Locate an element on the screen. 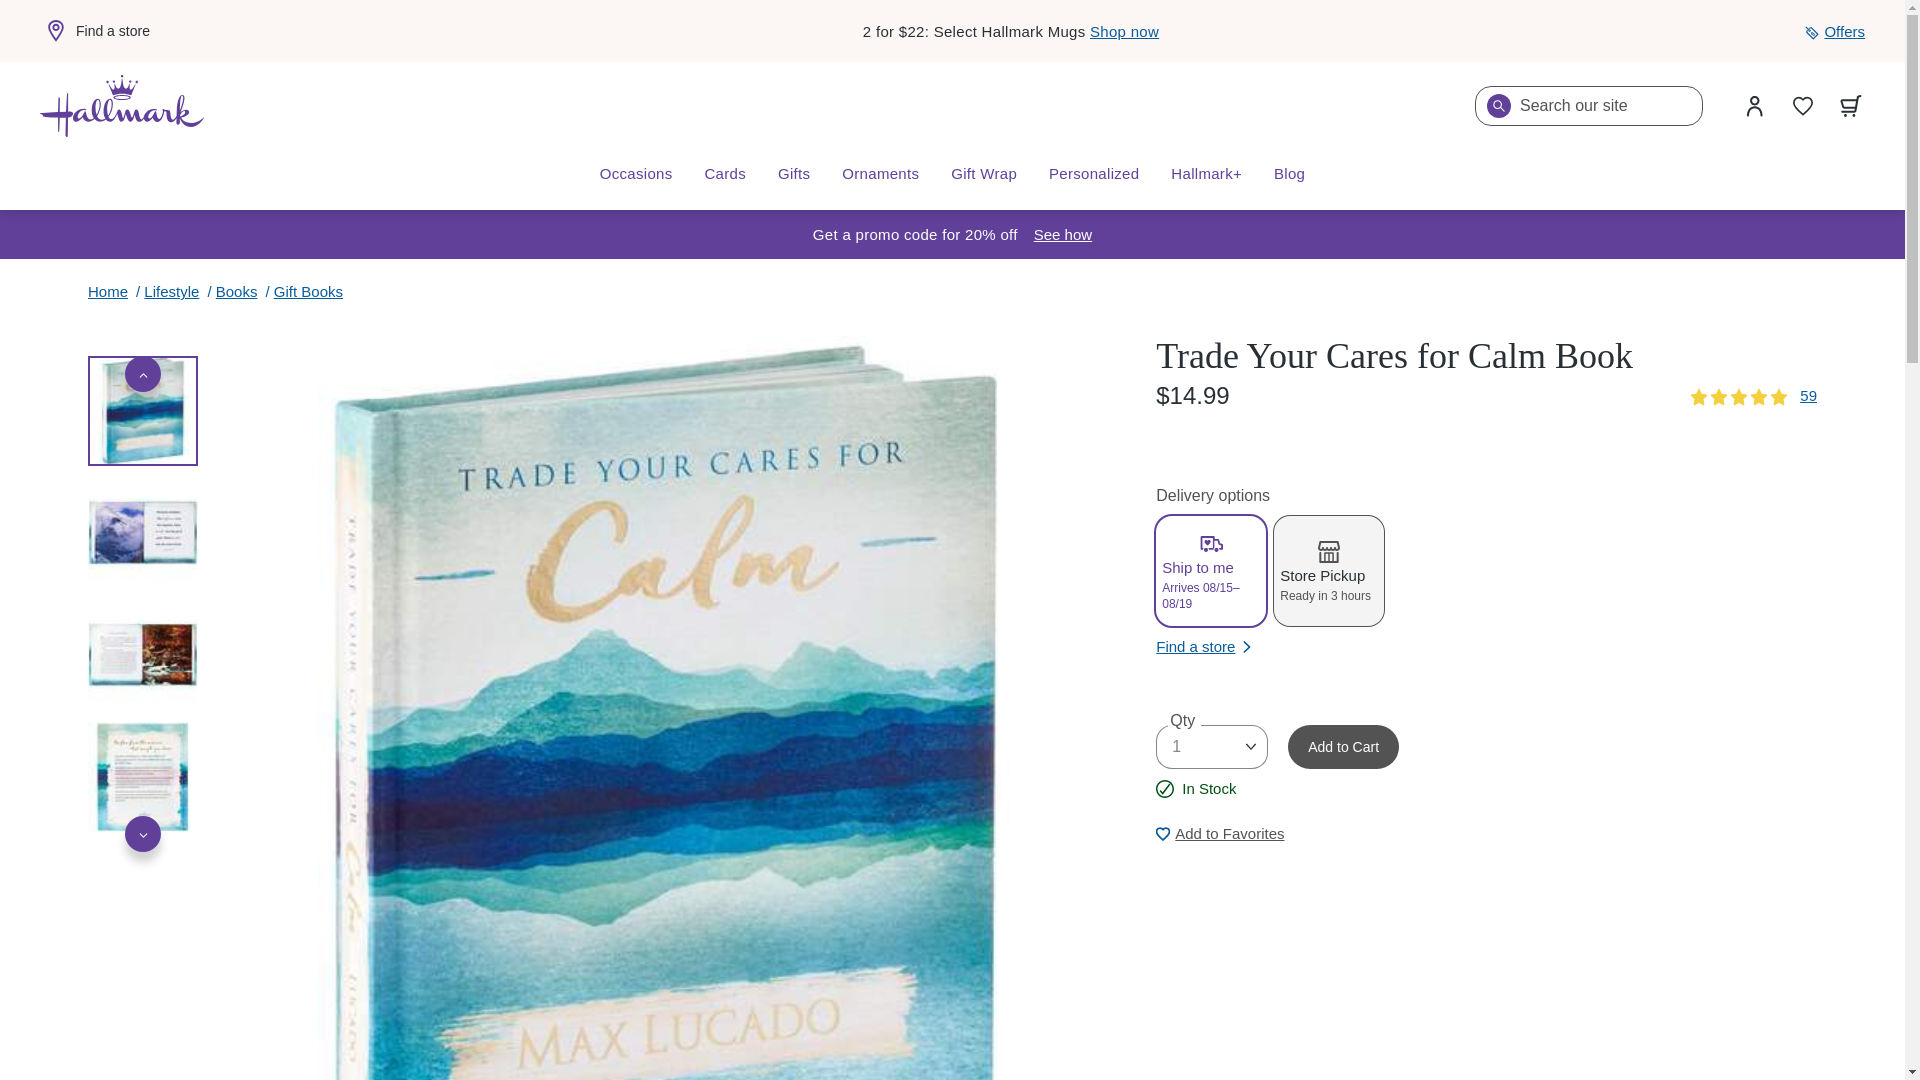  Previous item is located at coordinates (142, 374).